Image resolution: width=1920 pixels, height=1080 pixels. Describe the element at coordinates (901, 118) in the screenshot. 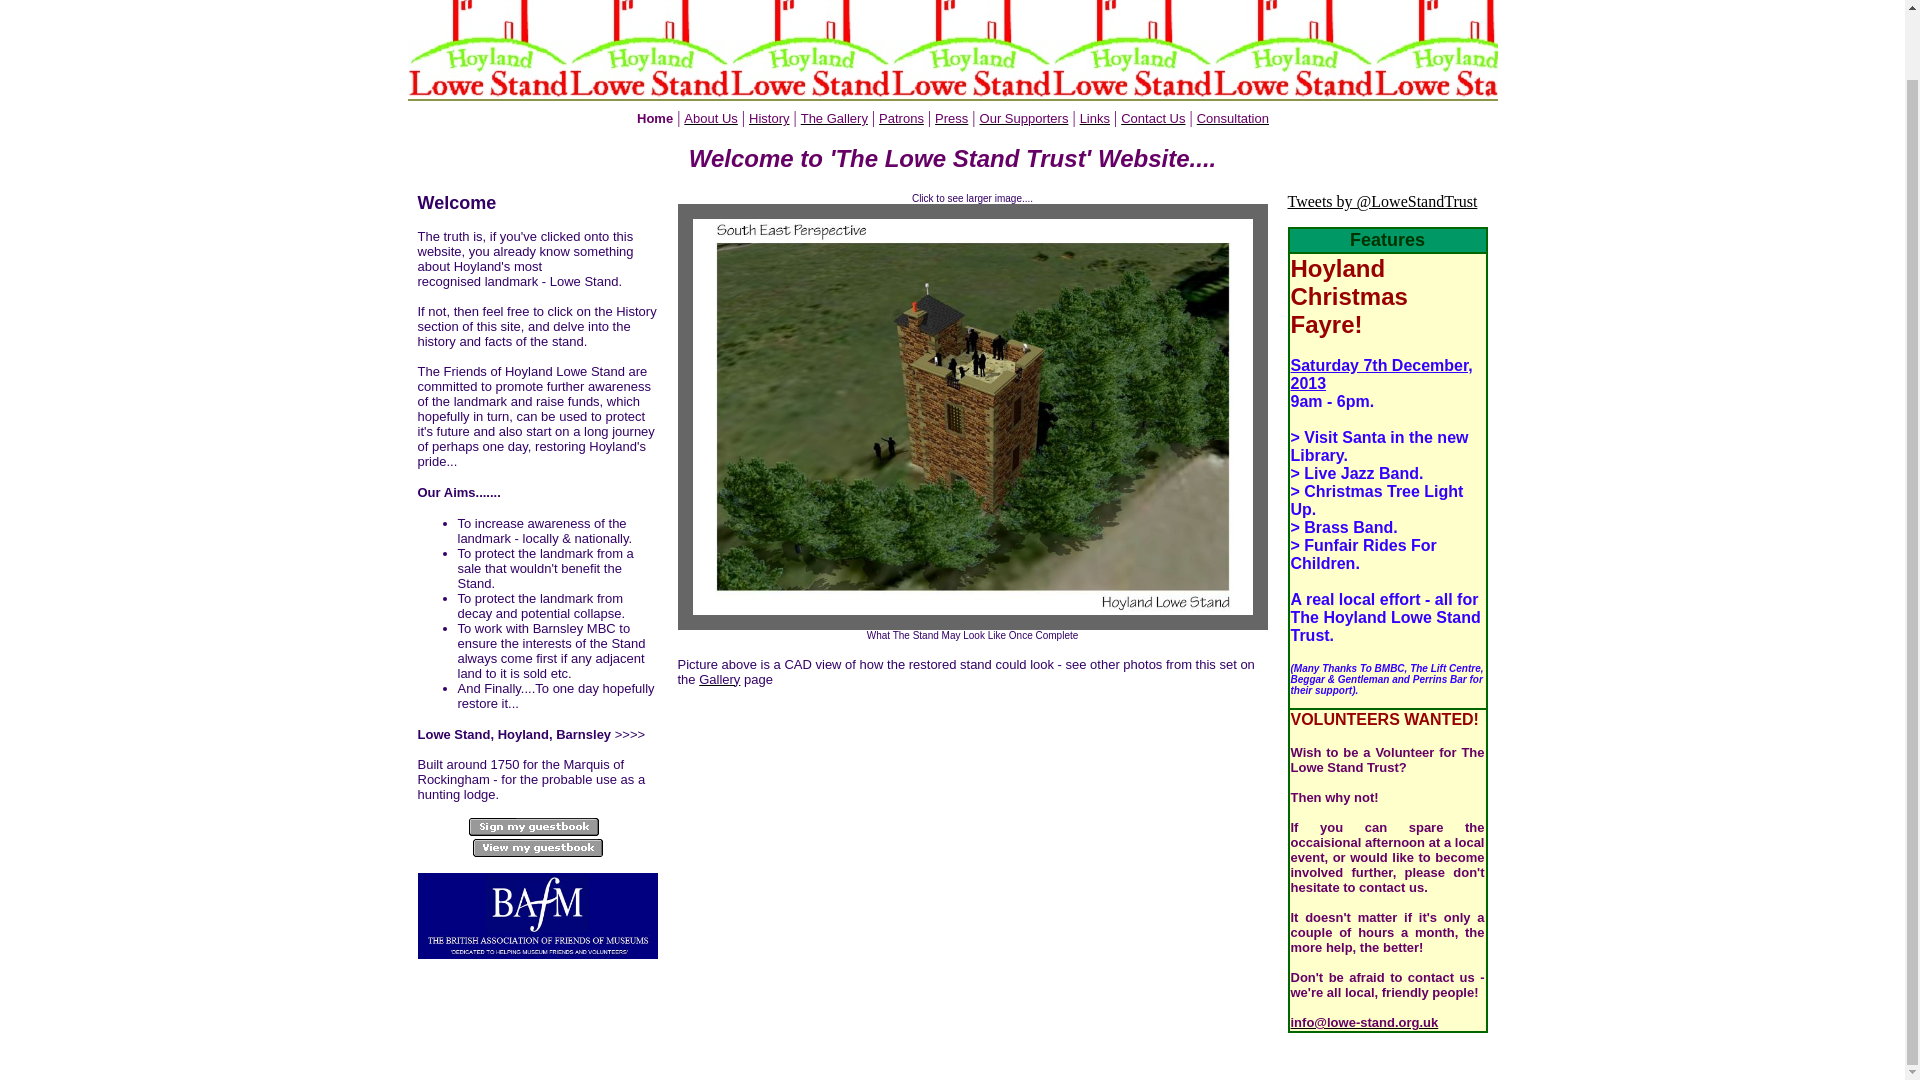

I see `Patrons` at that location.